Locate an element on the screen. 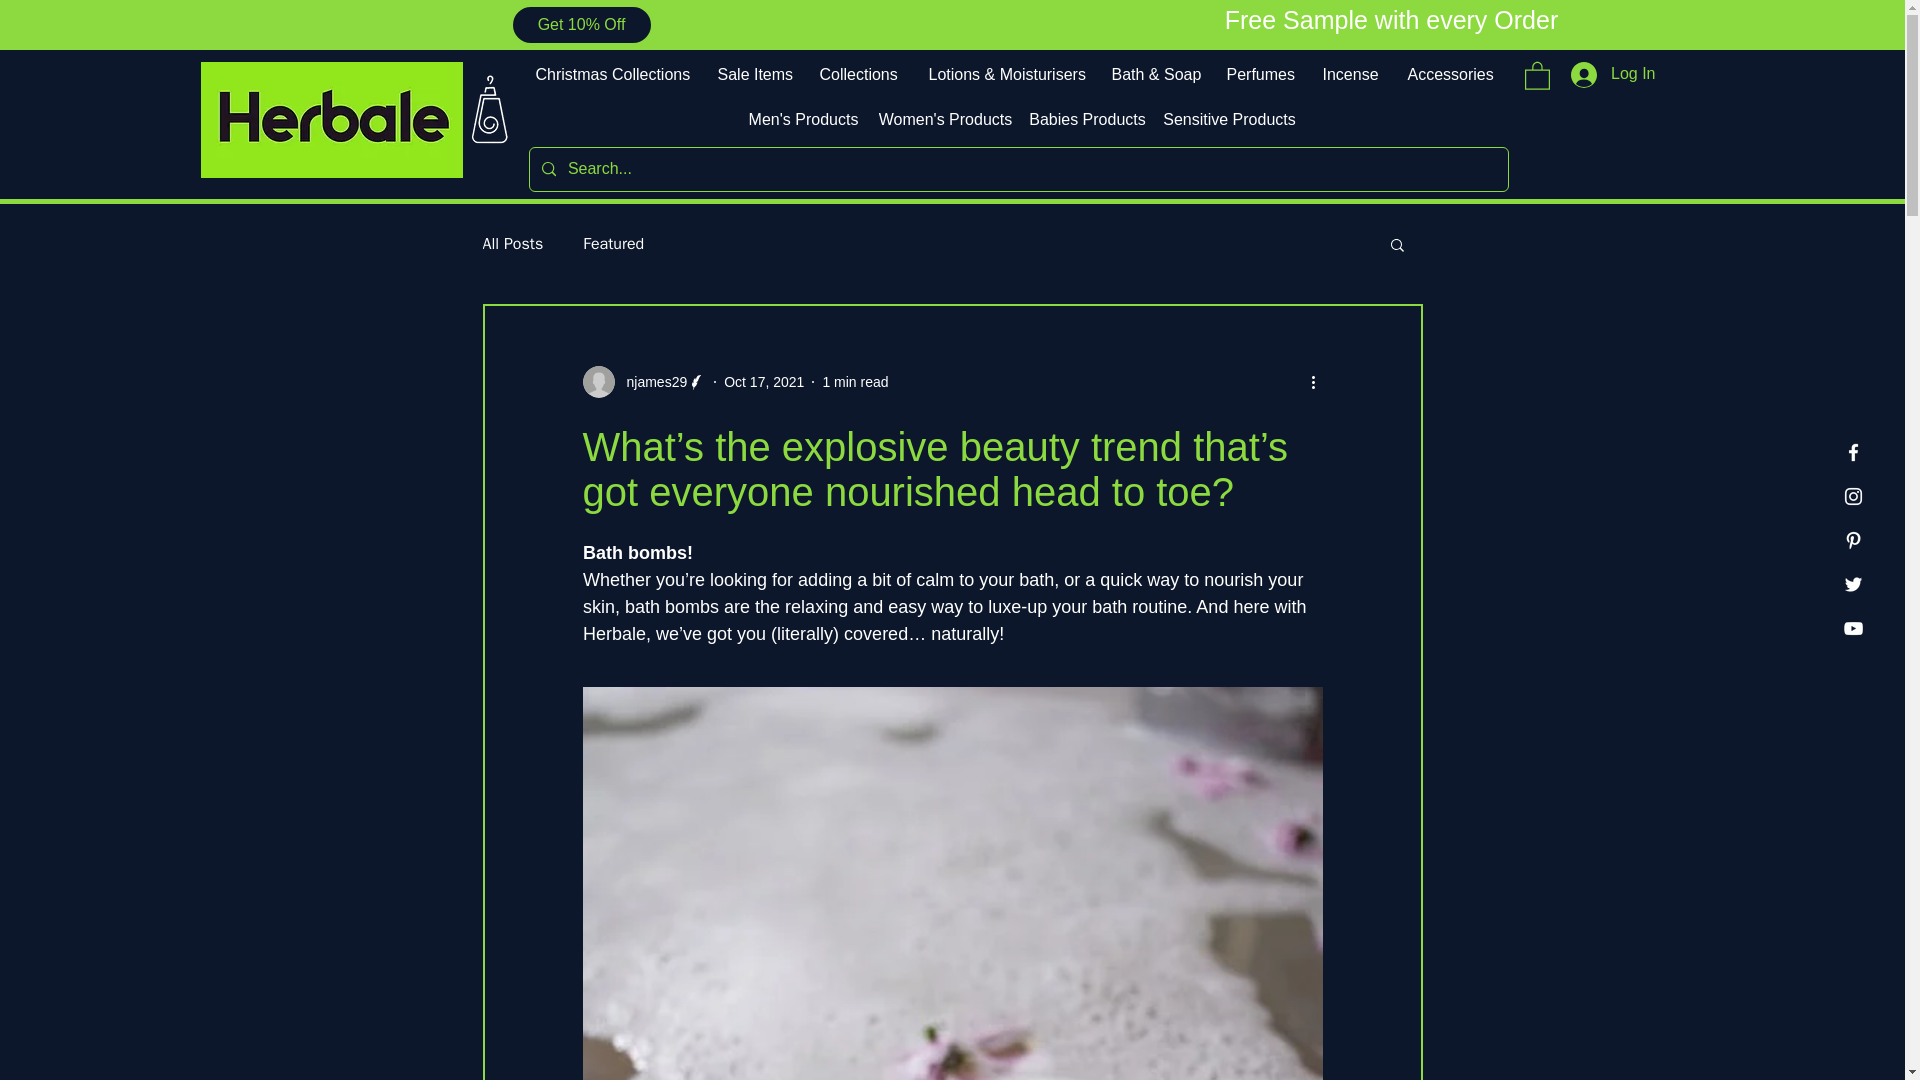  Men's Products is located at coordinates (804, 120).